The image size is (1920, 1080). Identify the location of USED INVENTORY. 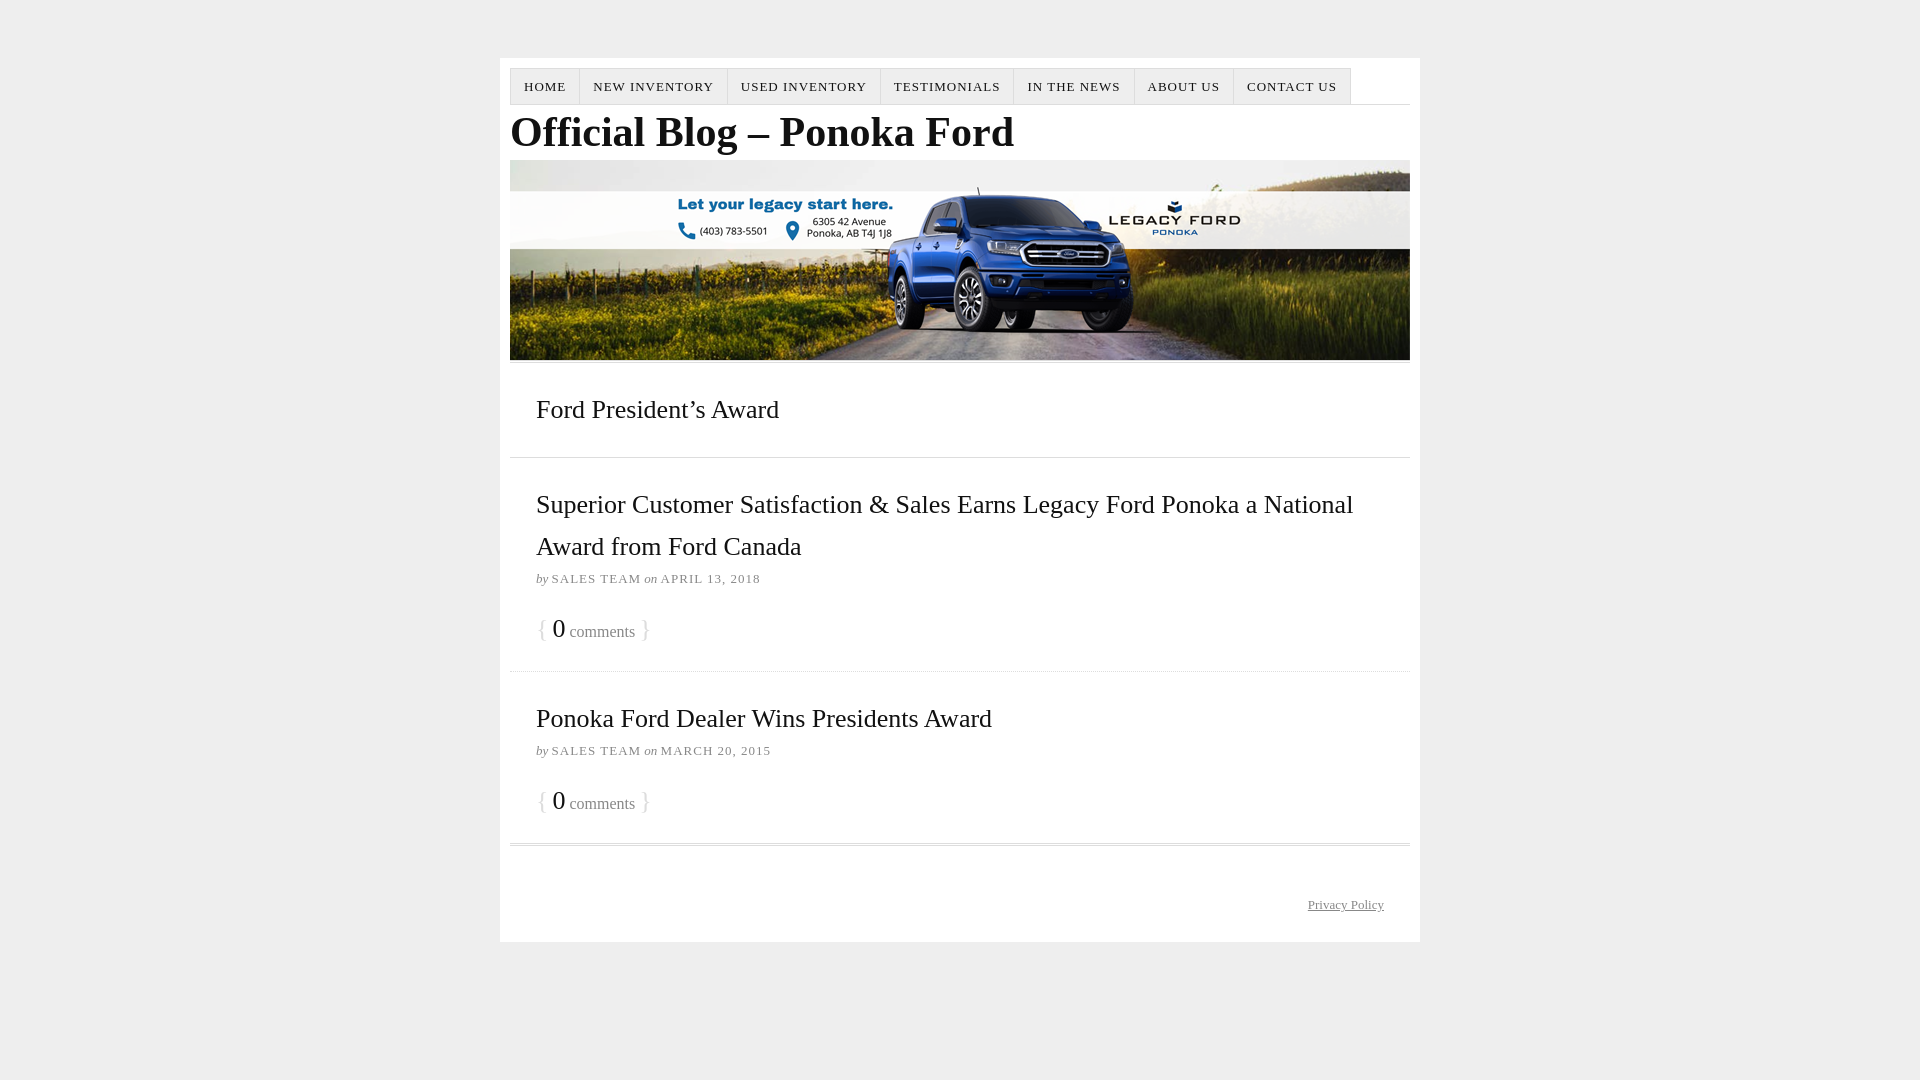
(804, 86).